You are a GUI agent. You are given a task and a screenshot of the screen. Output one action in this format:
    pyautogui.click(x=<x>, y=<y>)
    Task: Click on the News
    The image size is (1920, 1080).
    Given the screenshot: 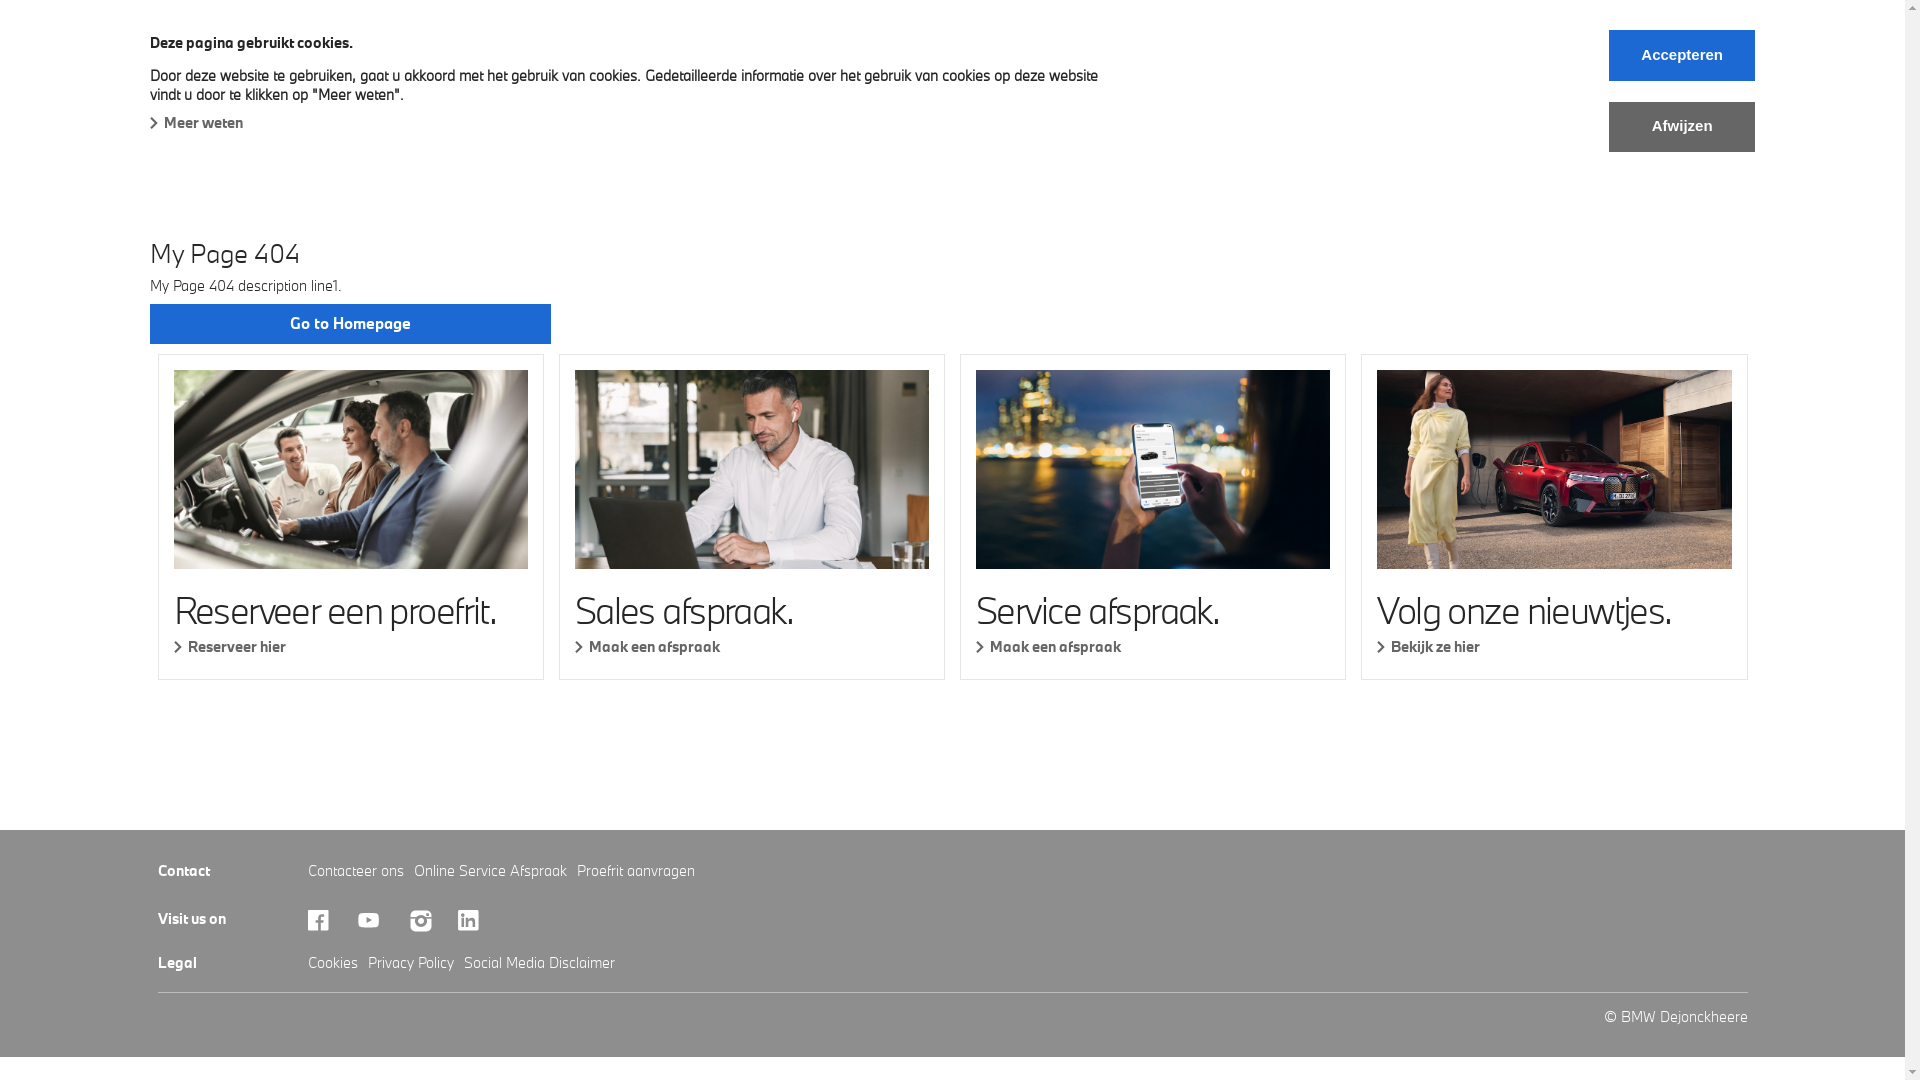 What is the action you would take?
    pyautogui.click(x=870, y=84)
    